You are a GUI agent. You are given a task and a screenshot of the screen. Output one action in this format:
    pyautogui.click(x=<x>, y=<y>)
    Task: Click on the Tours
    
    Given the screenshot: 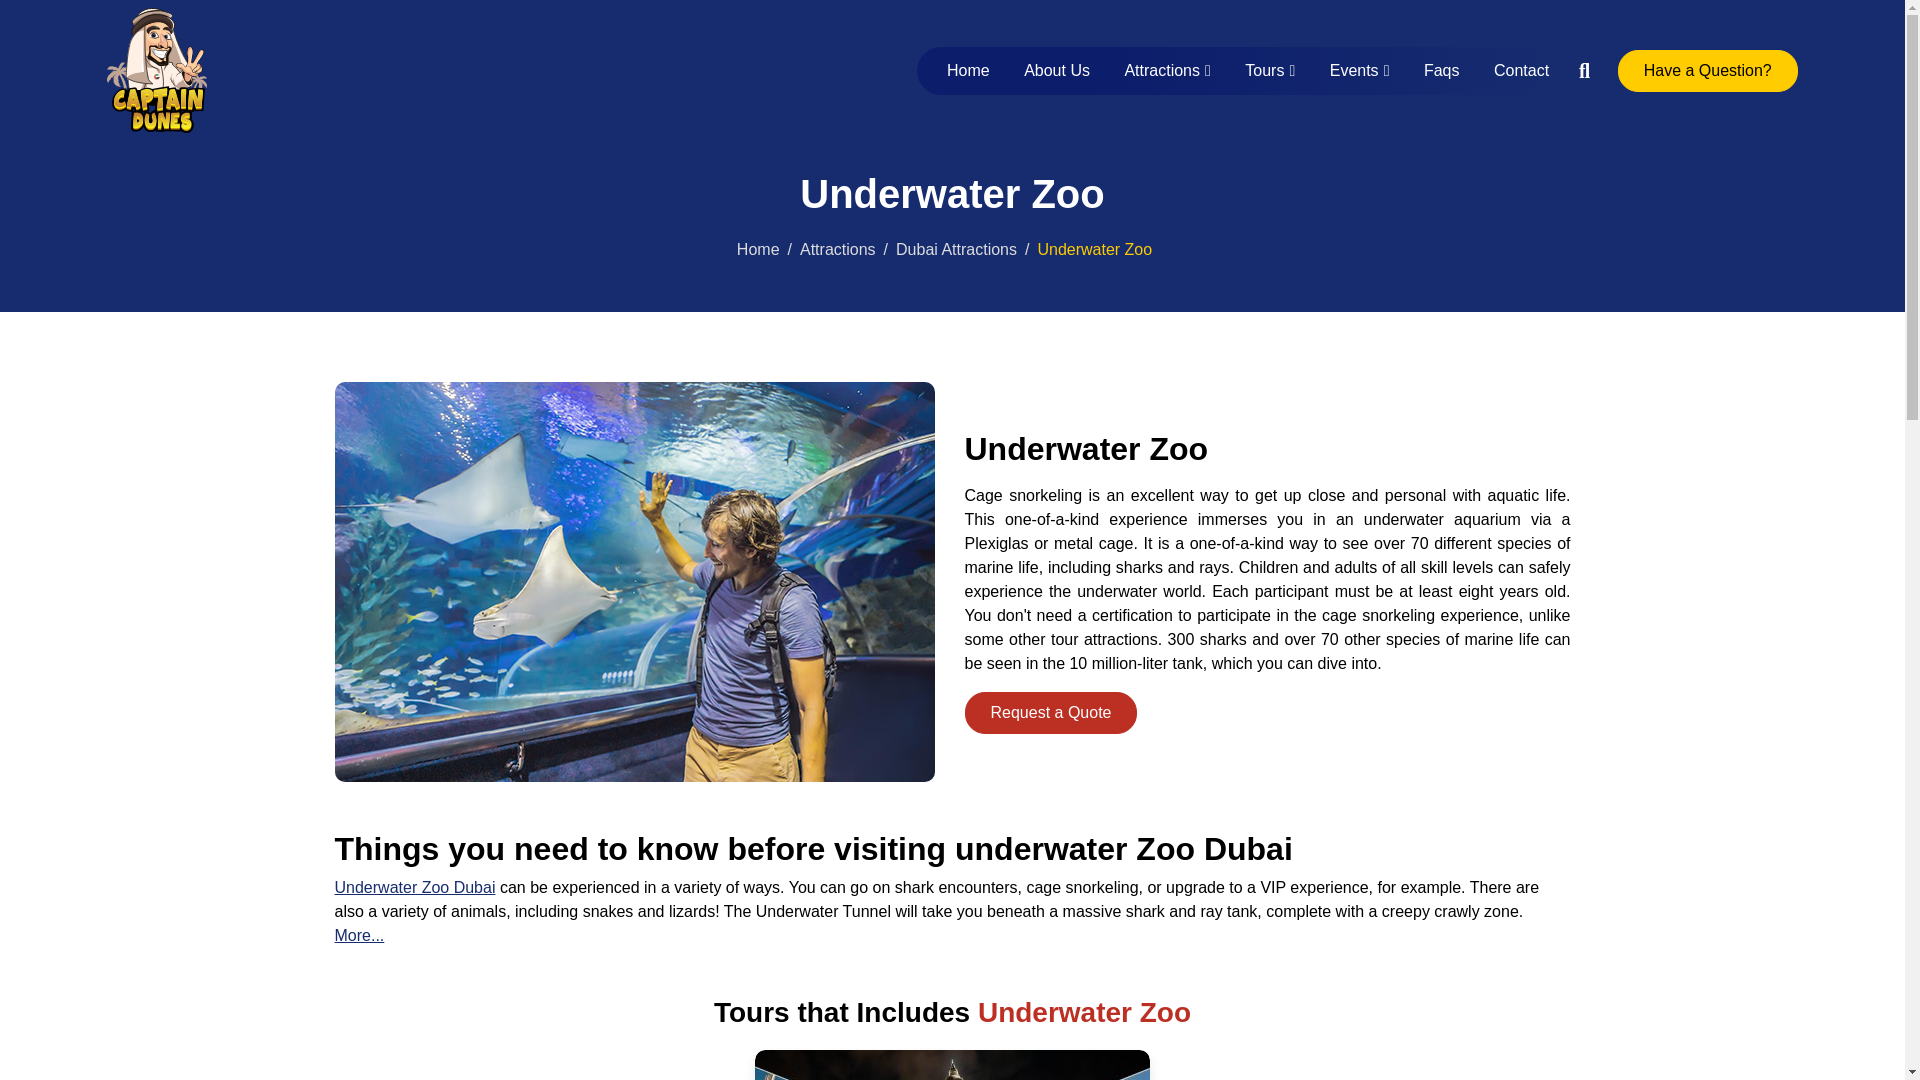 What is the action you would take?
    pyautogui.click(x=1270, y=70)
    